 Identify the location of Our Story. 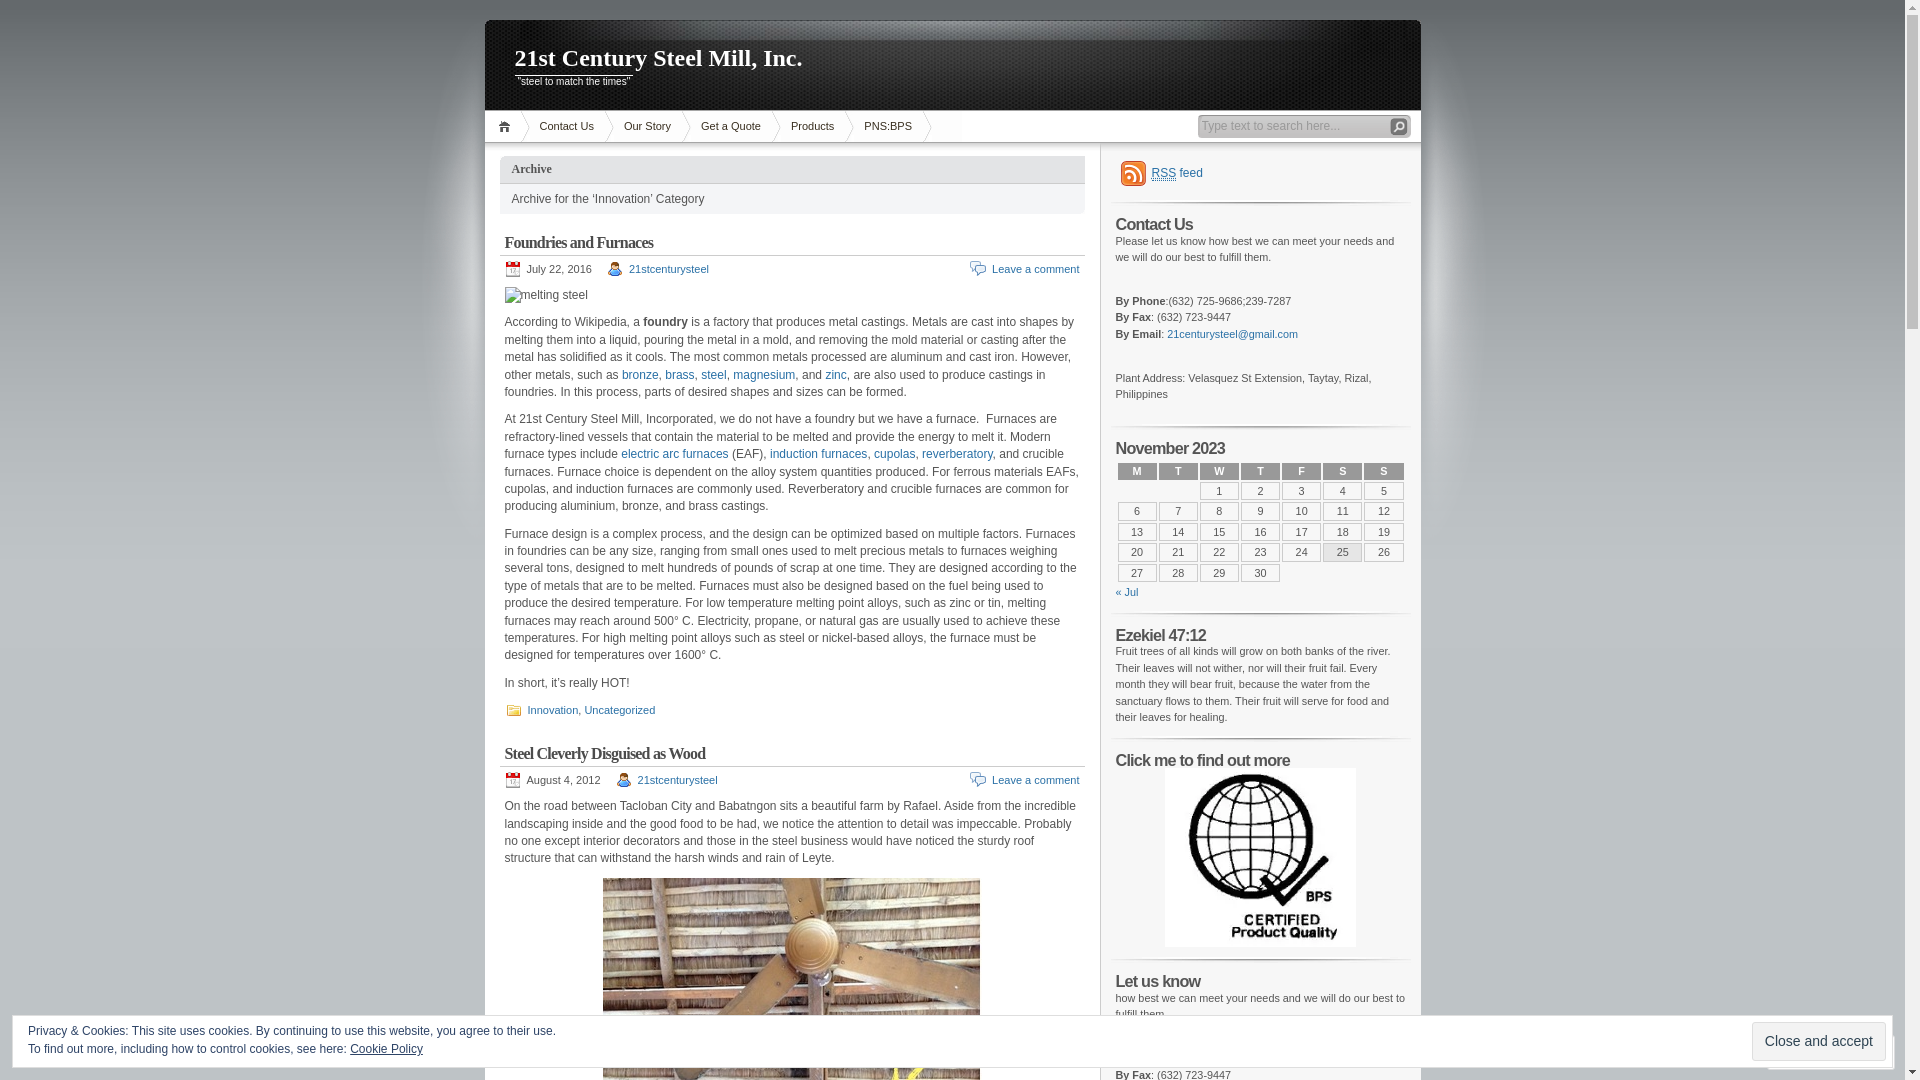
(648, 126).